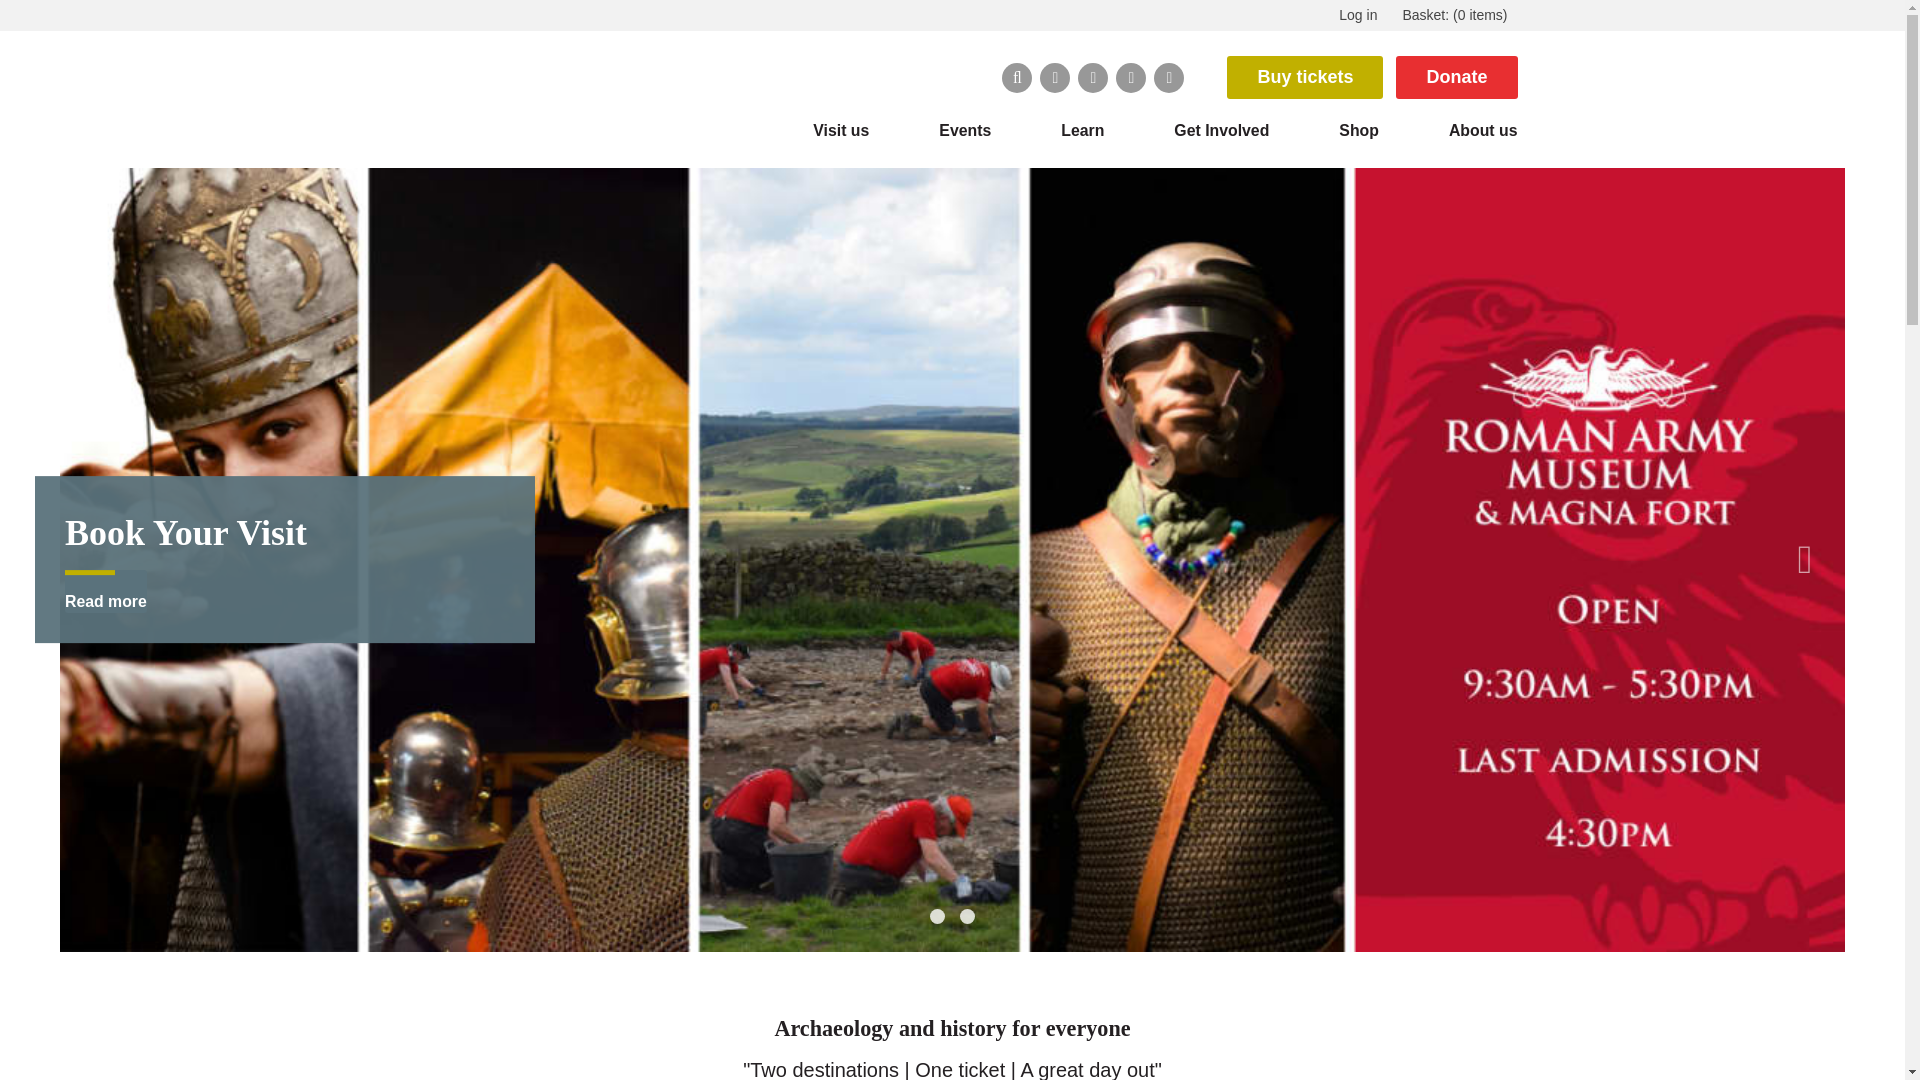 The image size is (1920, 1080). Describe the element at coordinates (1082, 131) in the screenshot. I see `Learn` at that location.